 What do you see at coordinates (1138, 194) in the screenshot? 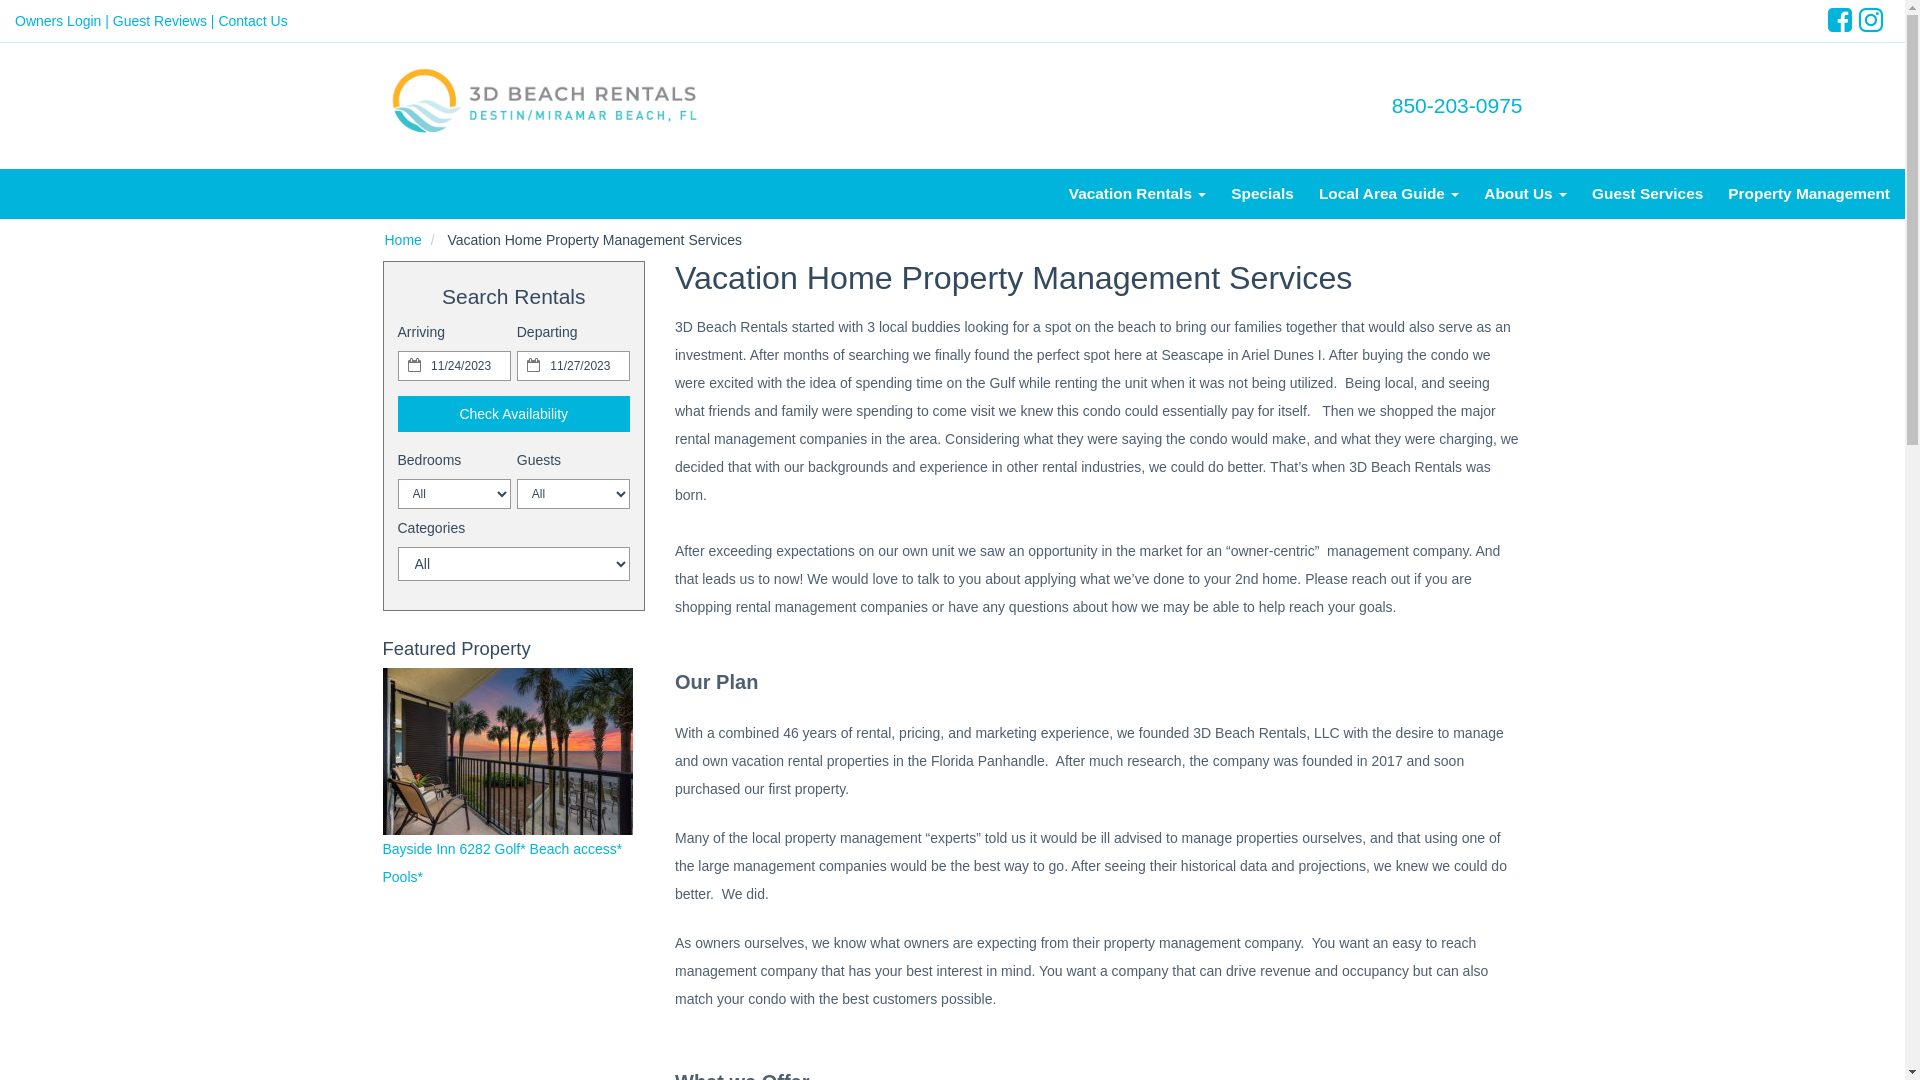
I see `Vacation Rentals` at bounding box center [1138, 194].